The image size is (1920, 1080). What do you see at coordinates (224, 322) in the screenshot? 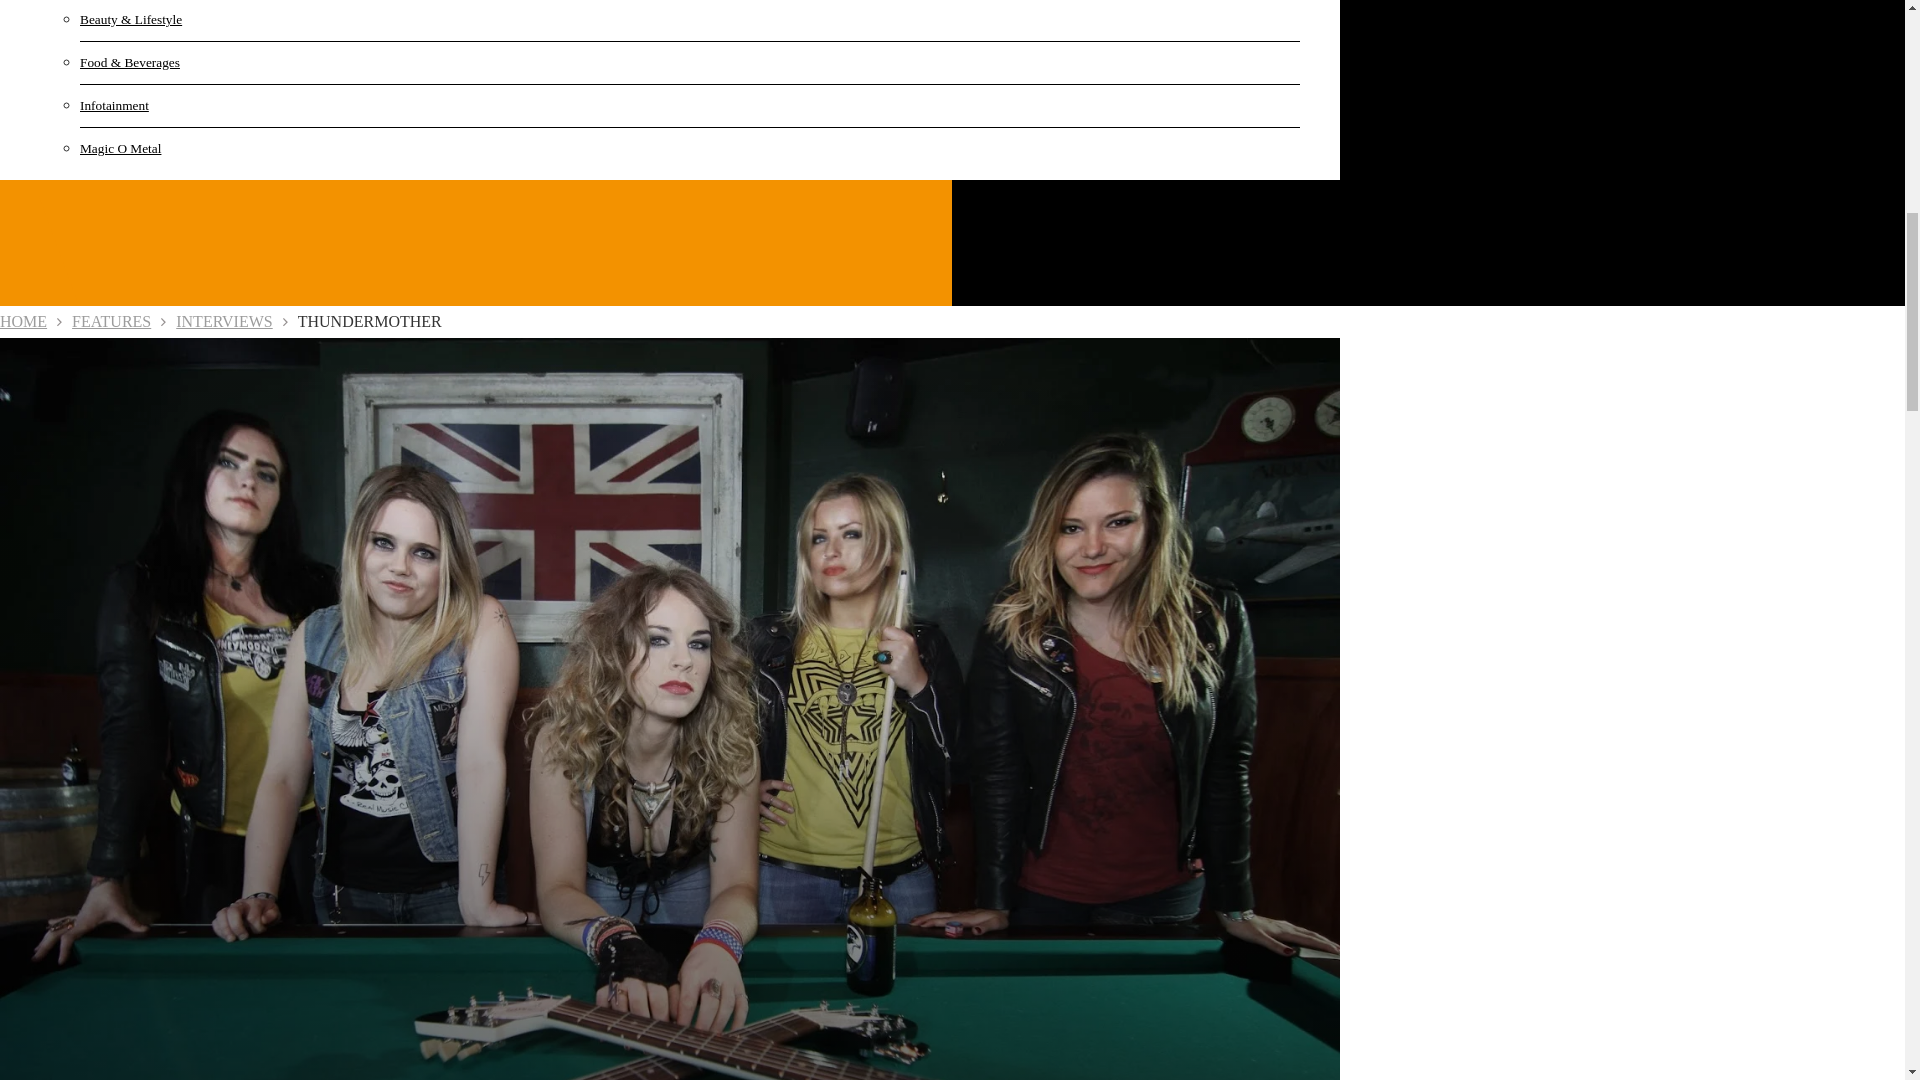
I see `INTERVIEWS` at bounding box center [224, 322].